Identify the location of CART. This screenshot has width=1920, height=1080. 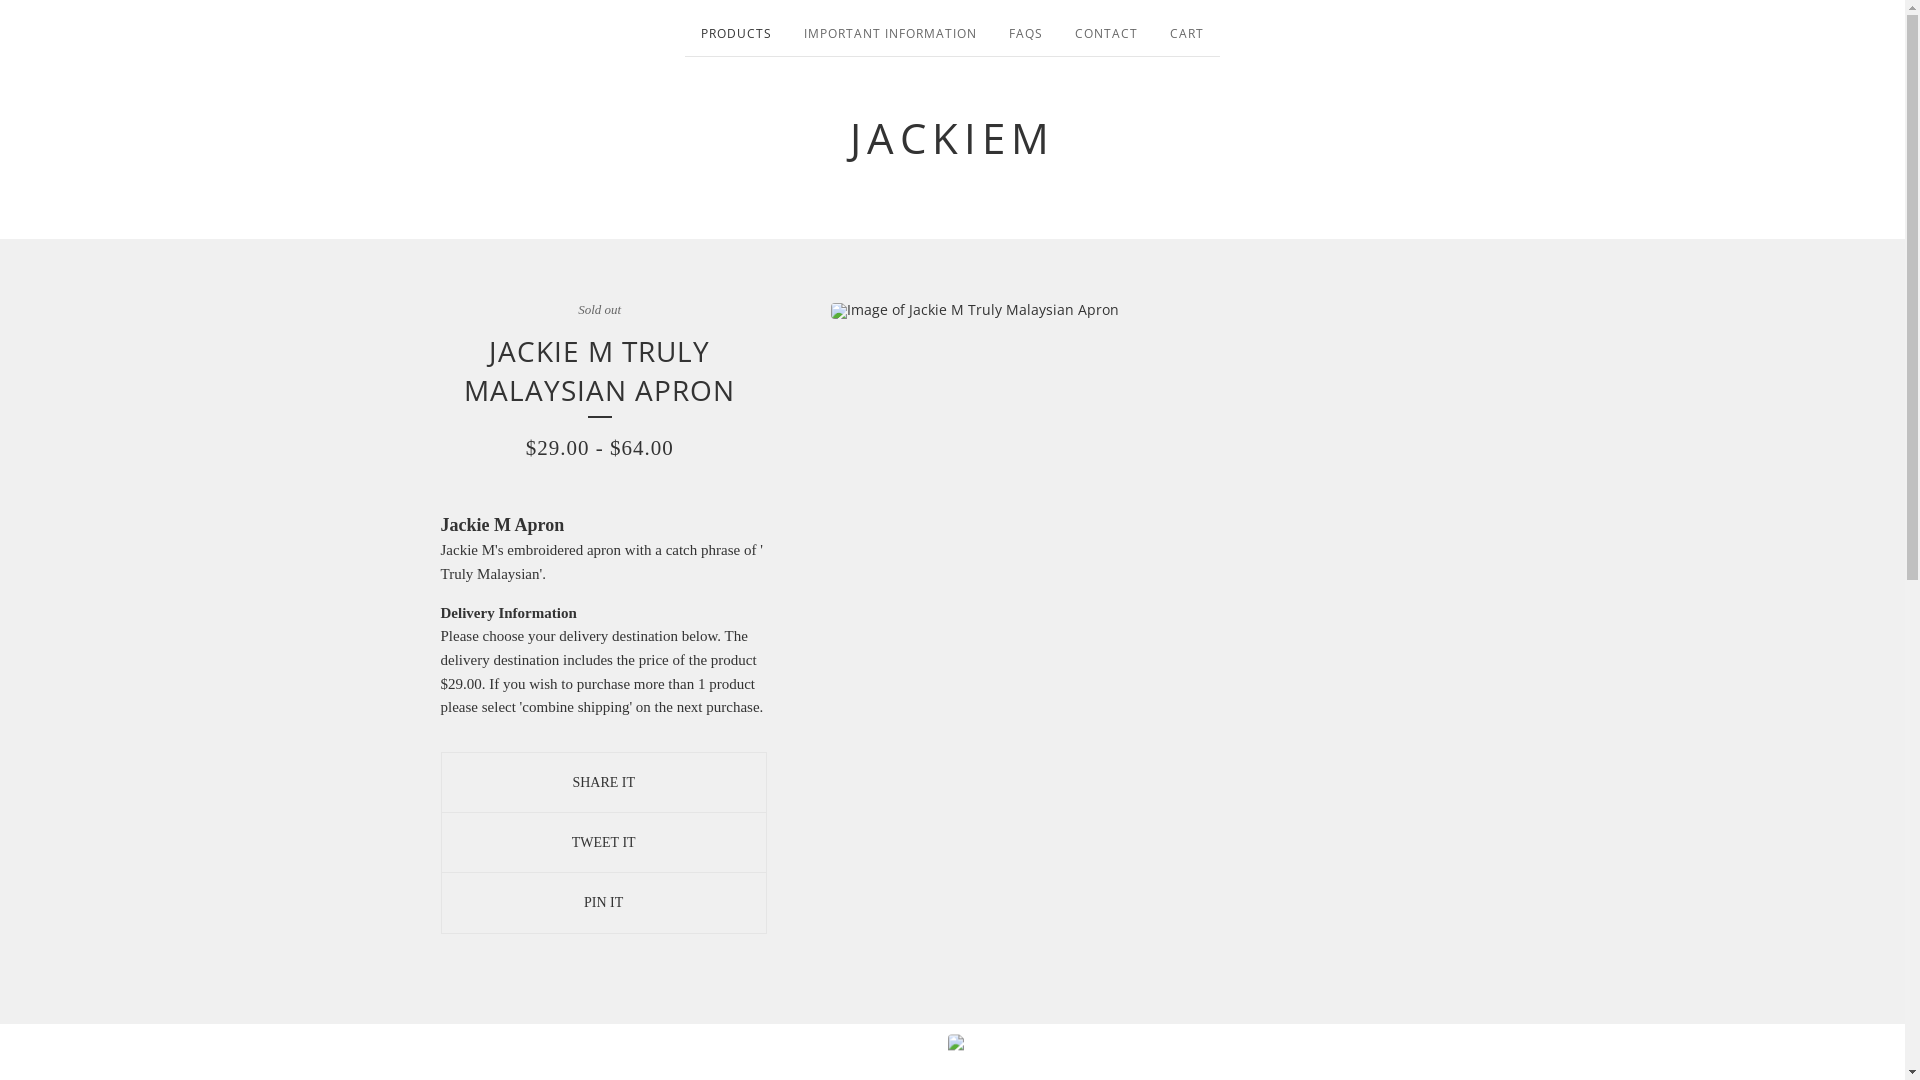
(1187, 38).